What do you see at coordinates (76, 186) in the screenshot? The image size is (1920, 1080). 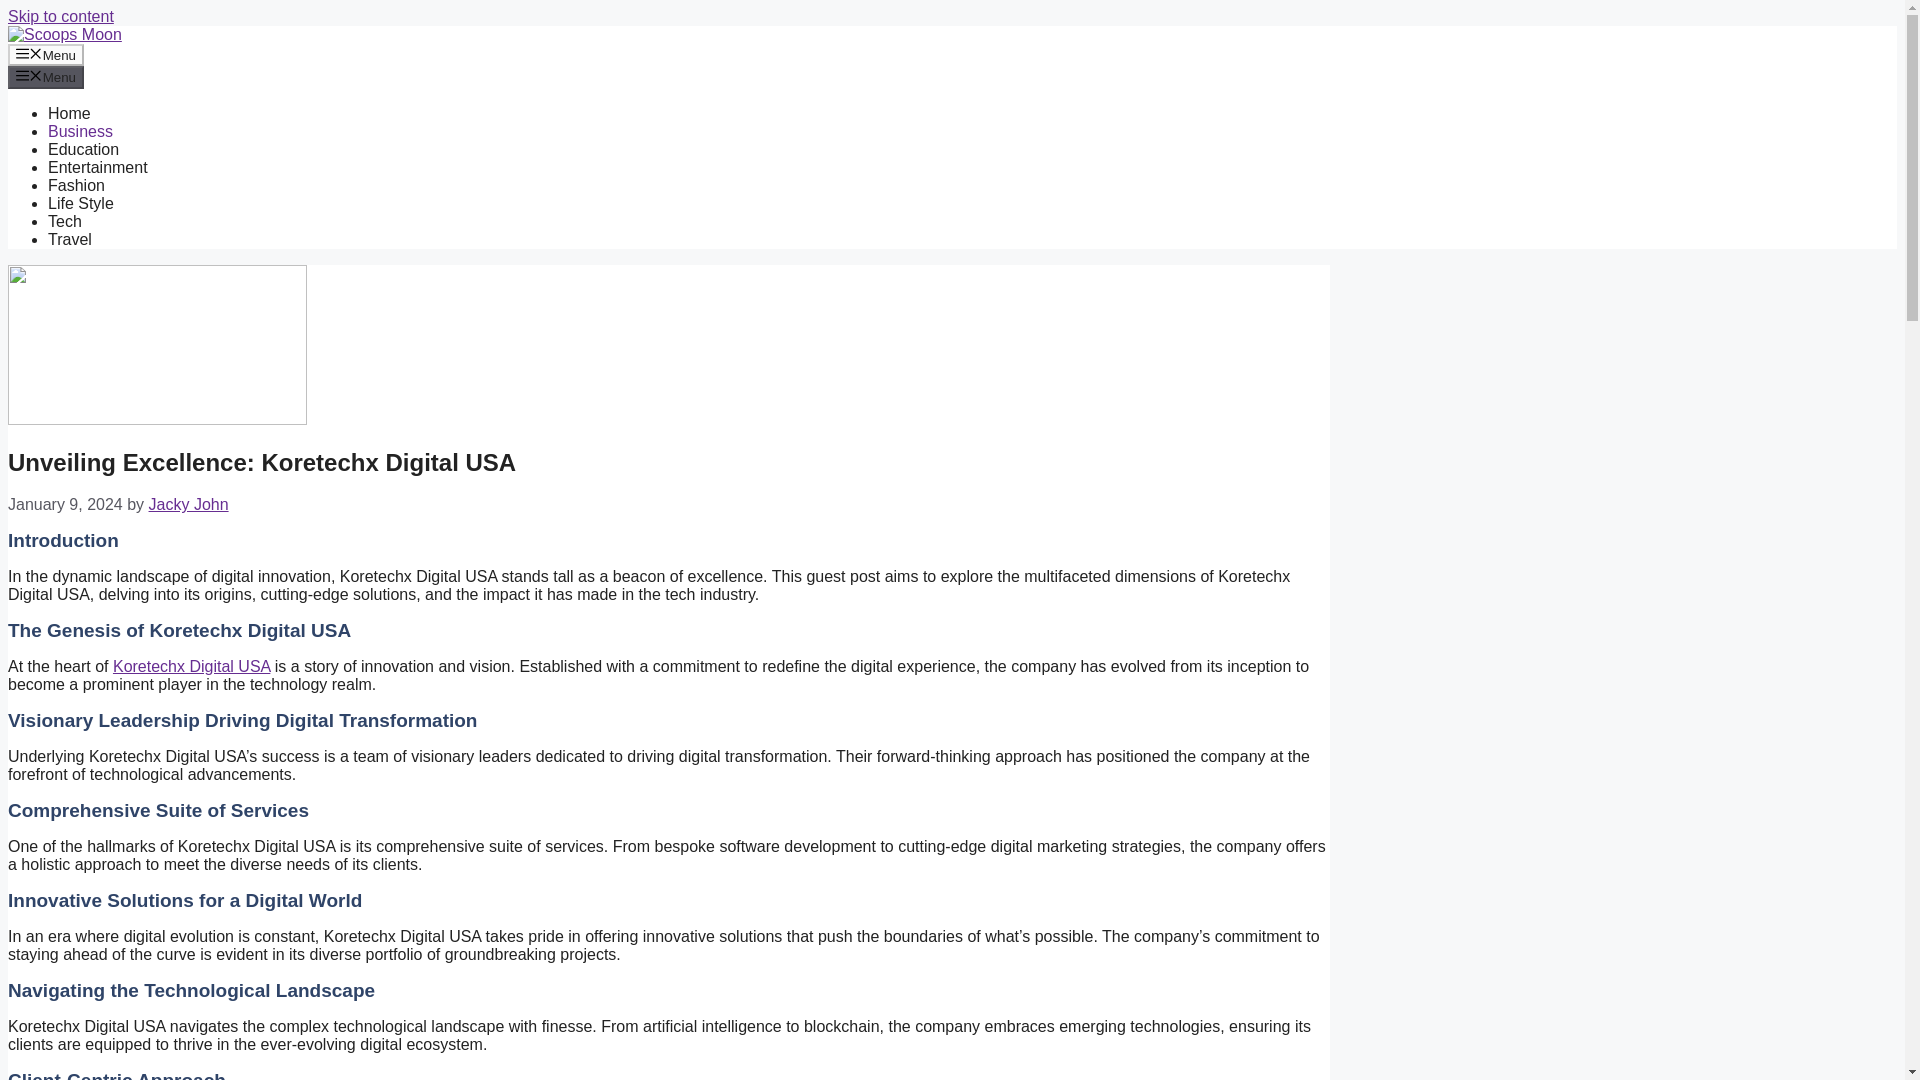 I see `Fashion` at bounding box center [76, 186].